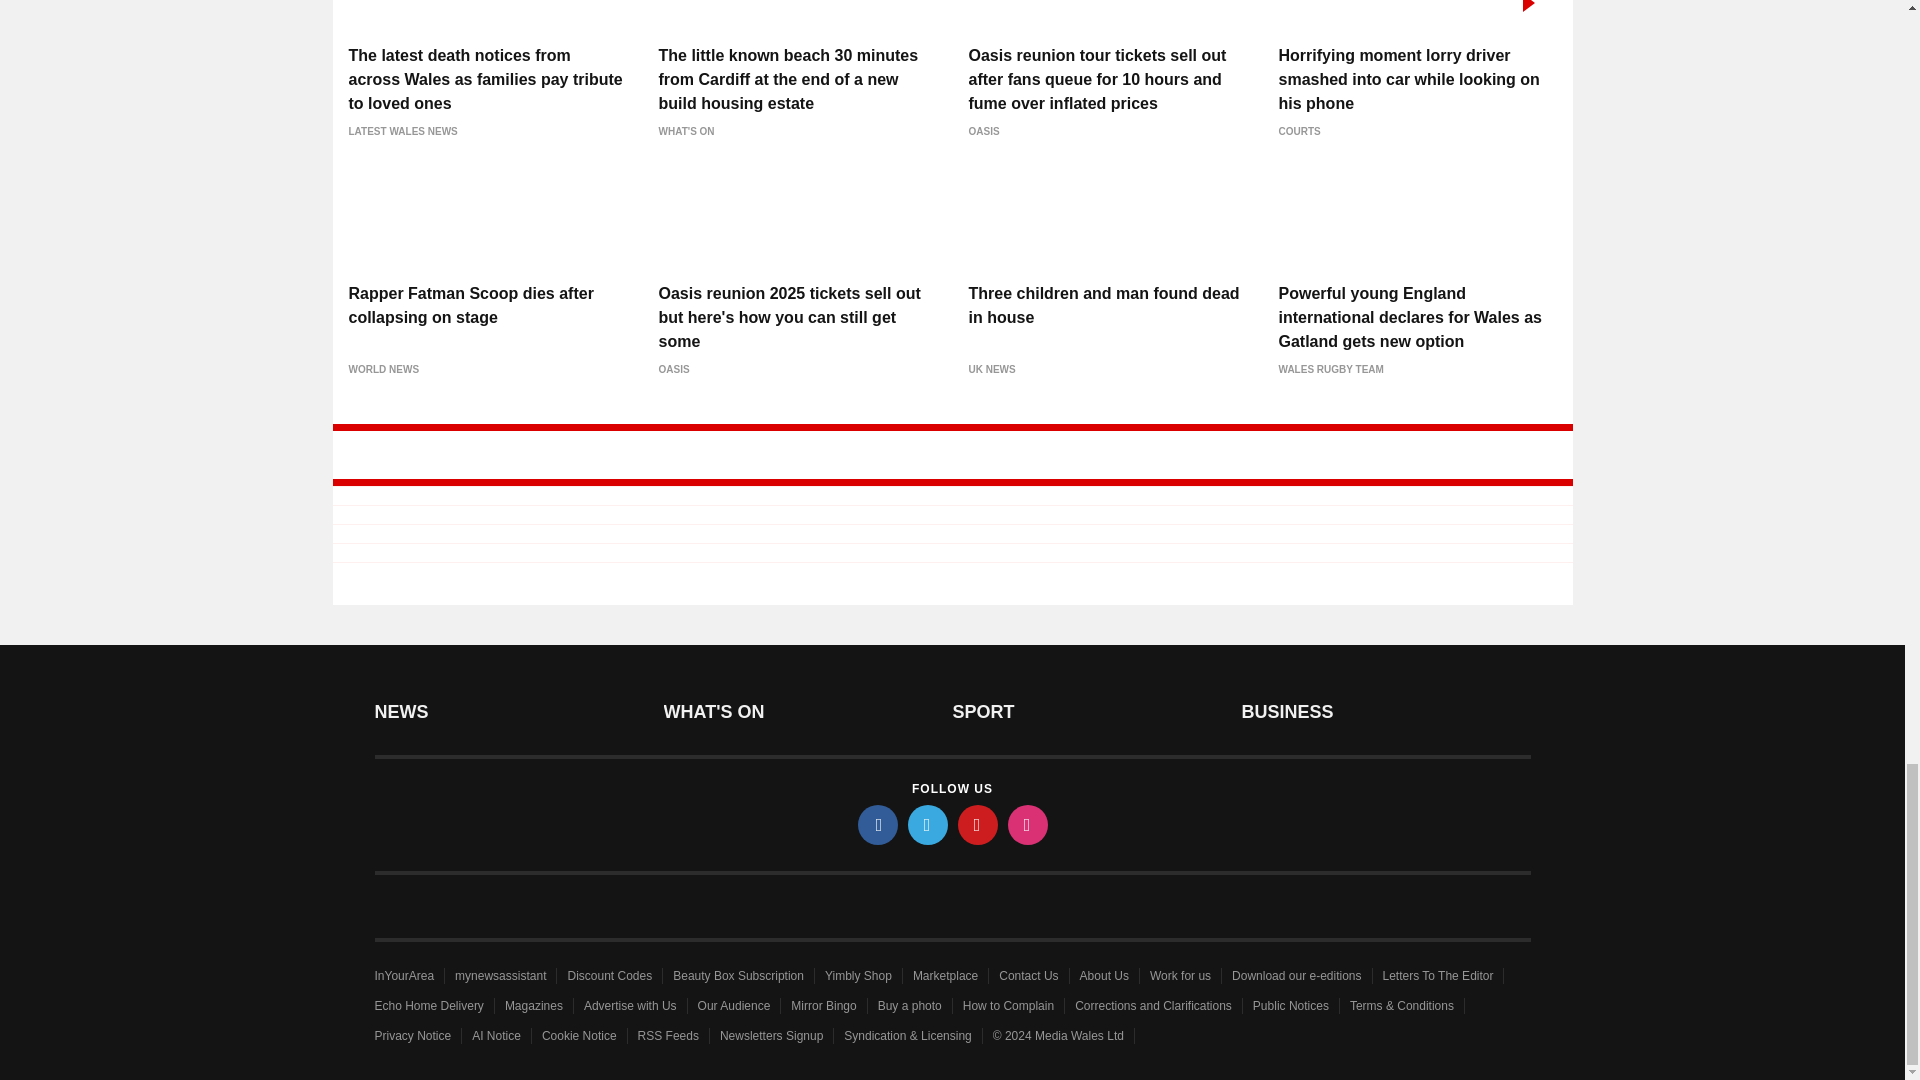 This screenshot has height=1080, width=1920. I want to click on pinterest, so click(978, 824).